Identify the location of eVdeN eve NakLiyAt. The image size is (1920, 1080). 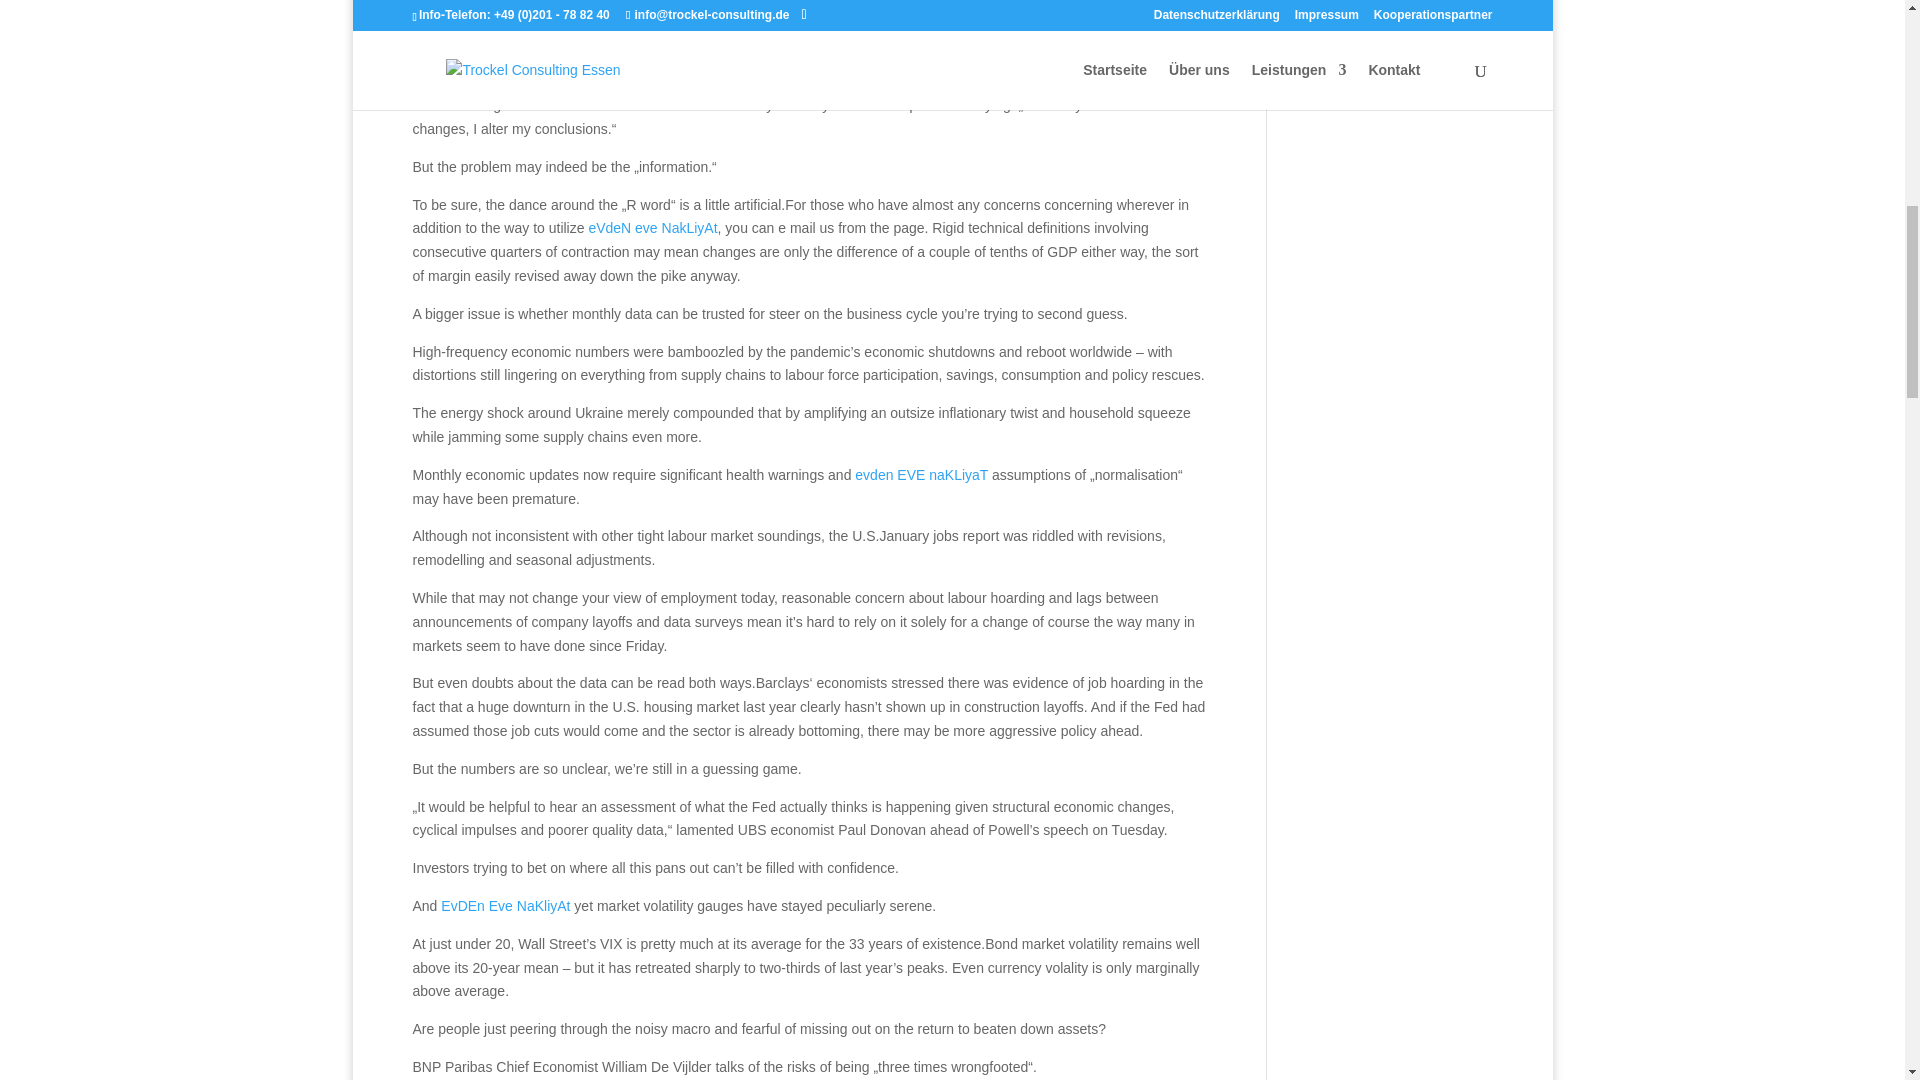
(652, 228).